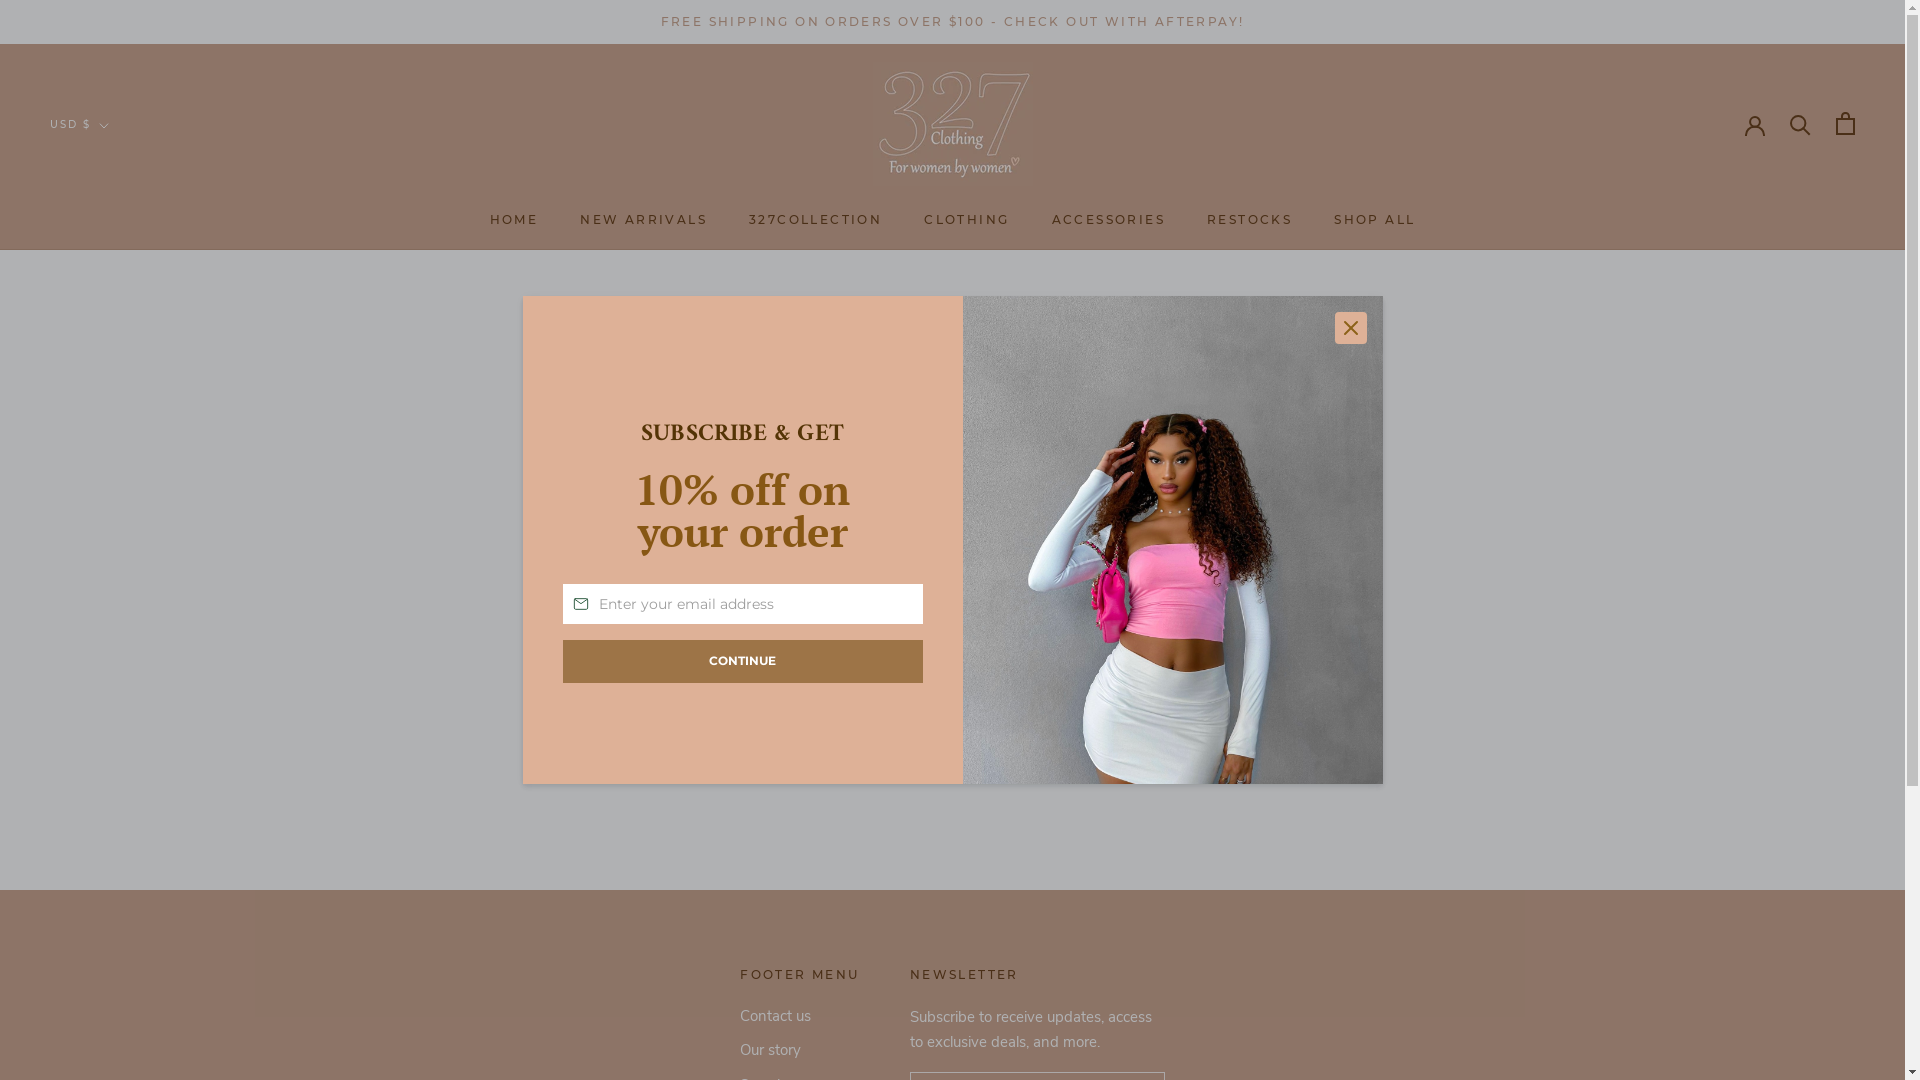 This screenshot has height=1080, width=1920. Describe the element at coordinates (514, 220) in the screenshot. I see `HOME
HOME` at that location.